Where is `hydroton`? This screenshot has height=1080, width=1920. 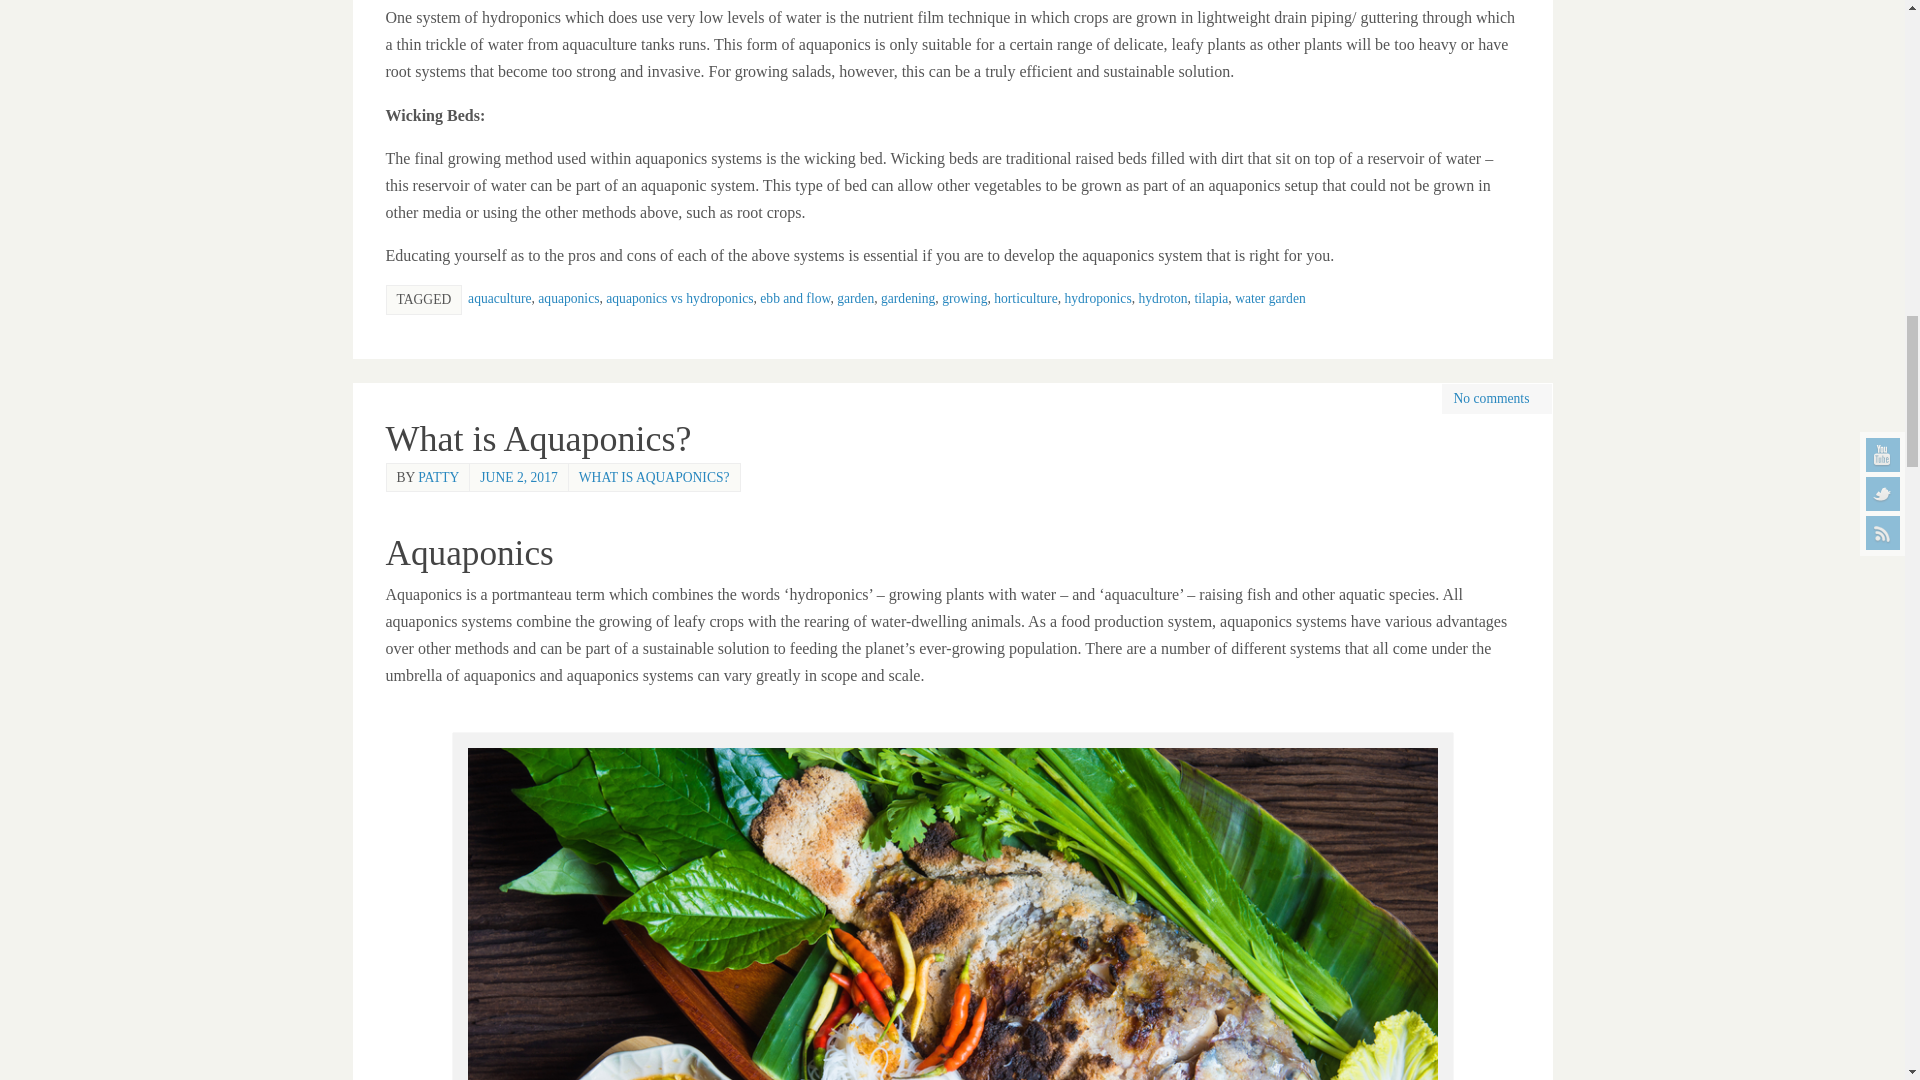
hydroton is located at coordinates (1162, 298).